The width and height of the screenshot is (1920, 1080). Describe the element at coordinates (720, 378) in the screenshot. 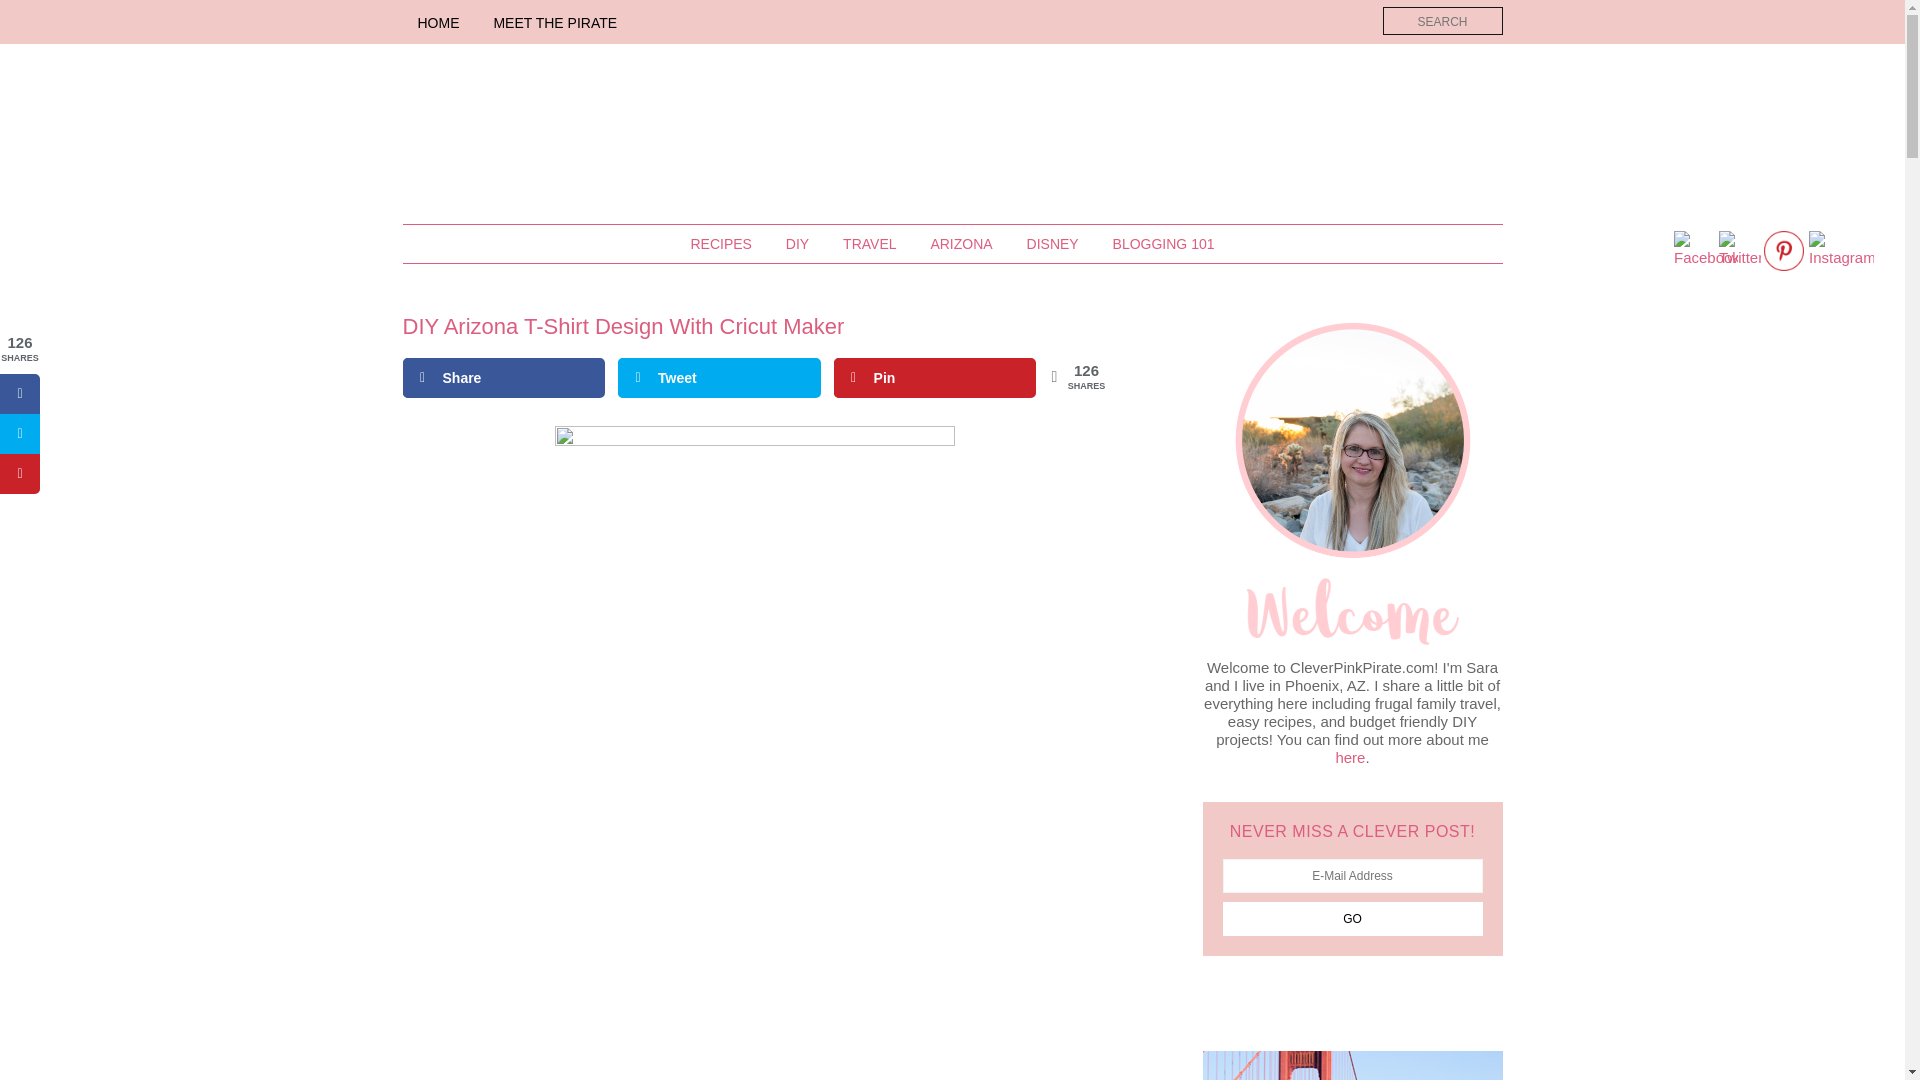

I see `Tweet` at that location.